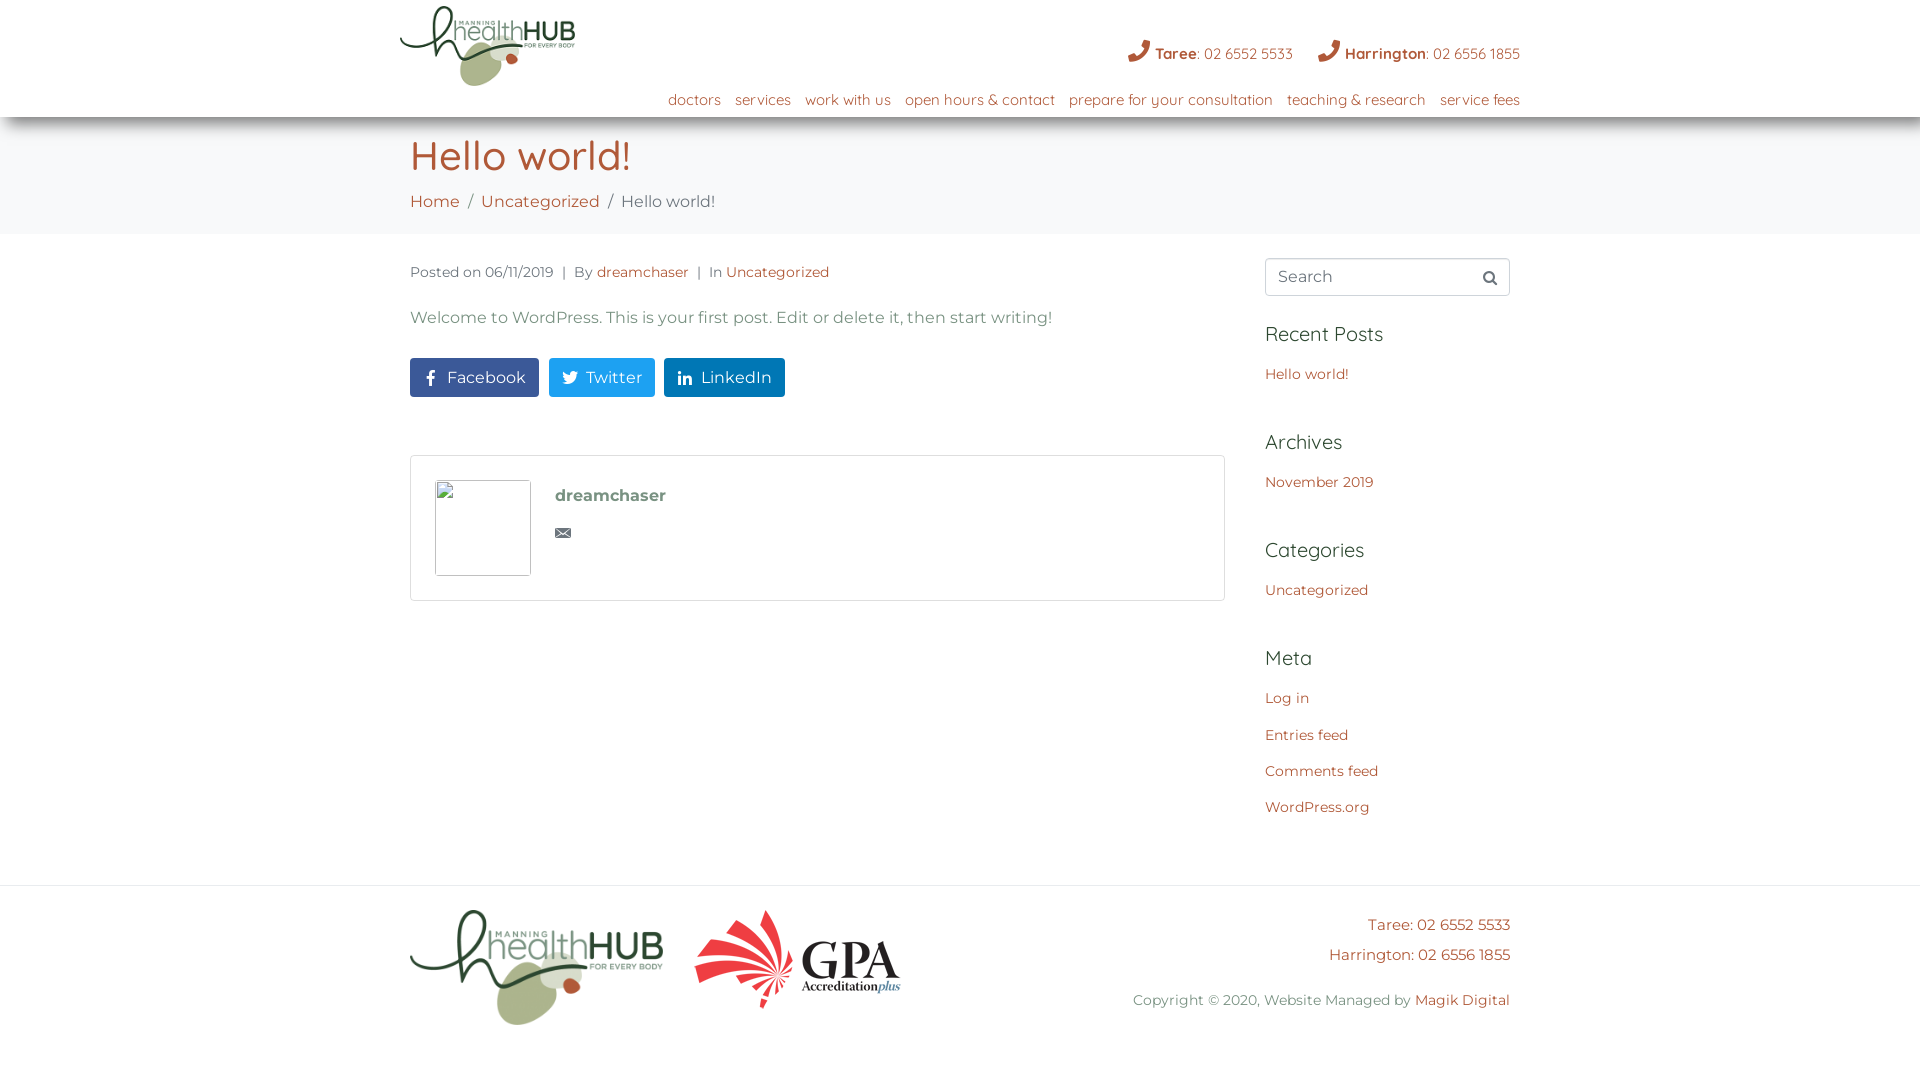 This screenshot has height=1080, width=1920. I want to click on Uncategorized, so click(1316, 590).